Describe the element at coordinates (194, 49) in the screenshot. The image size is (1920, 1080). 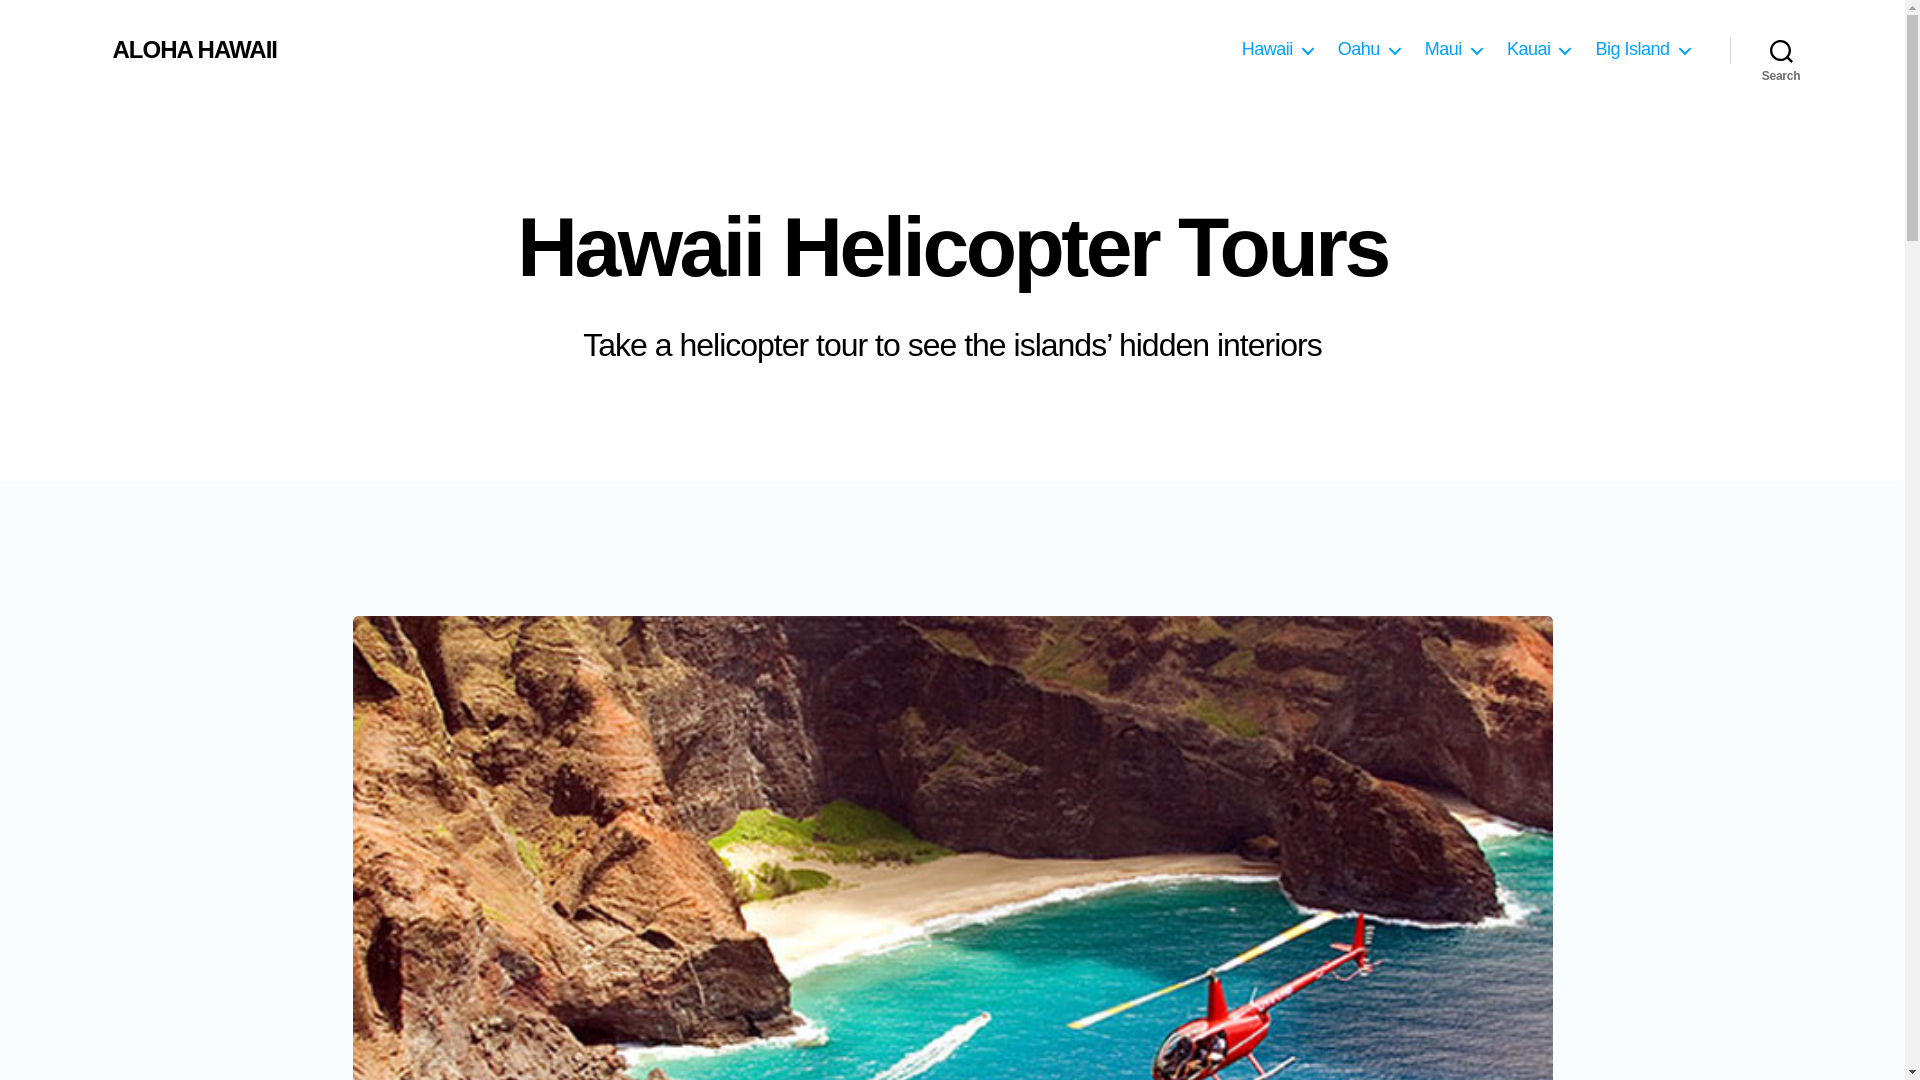
I see `ALOHA HAWAII` at that location.